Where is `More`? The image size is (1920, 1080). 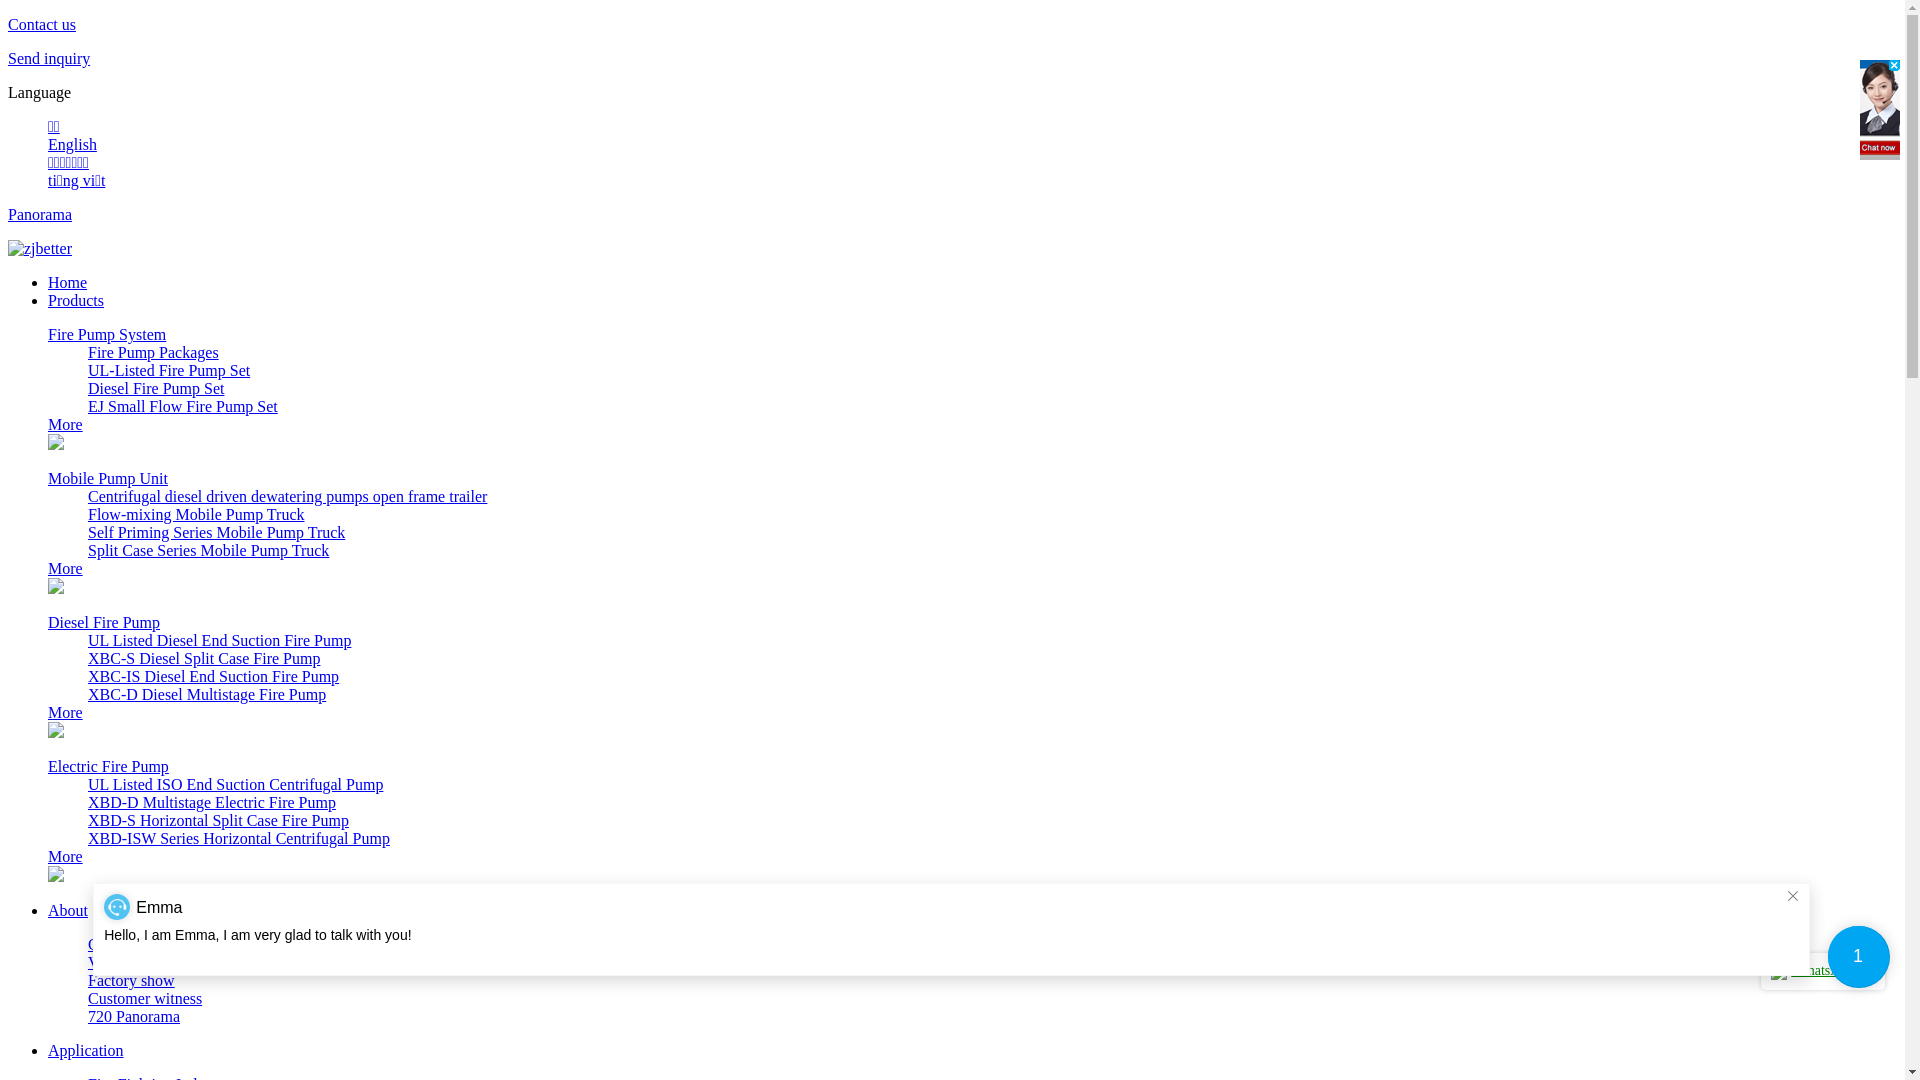
More is located at coordinates (66, 424).